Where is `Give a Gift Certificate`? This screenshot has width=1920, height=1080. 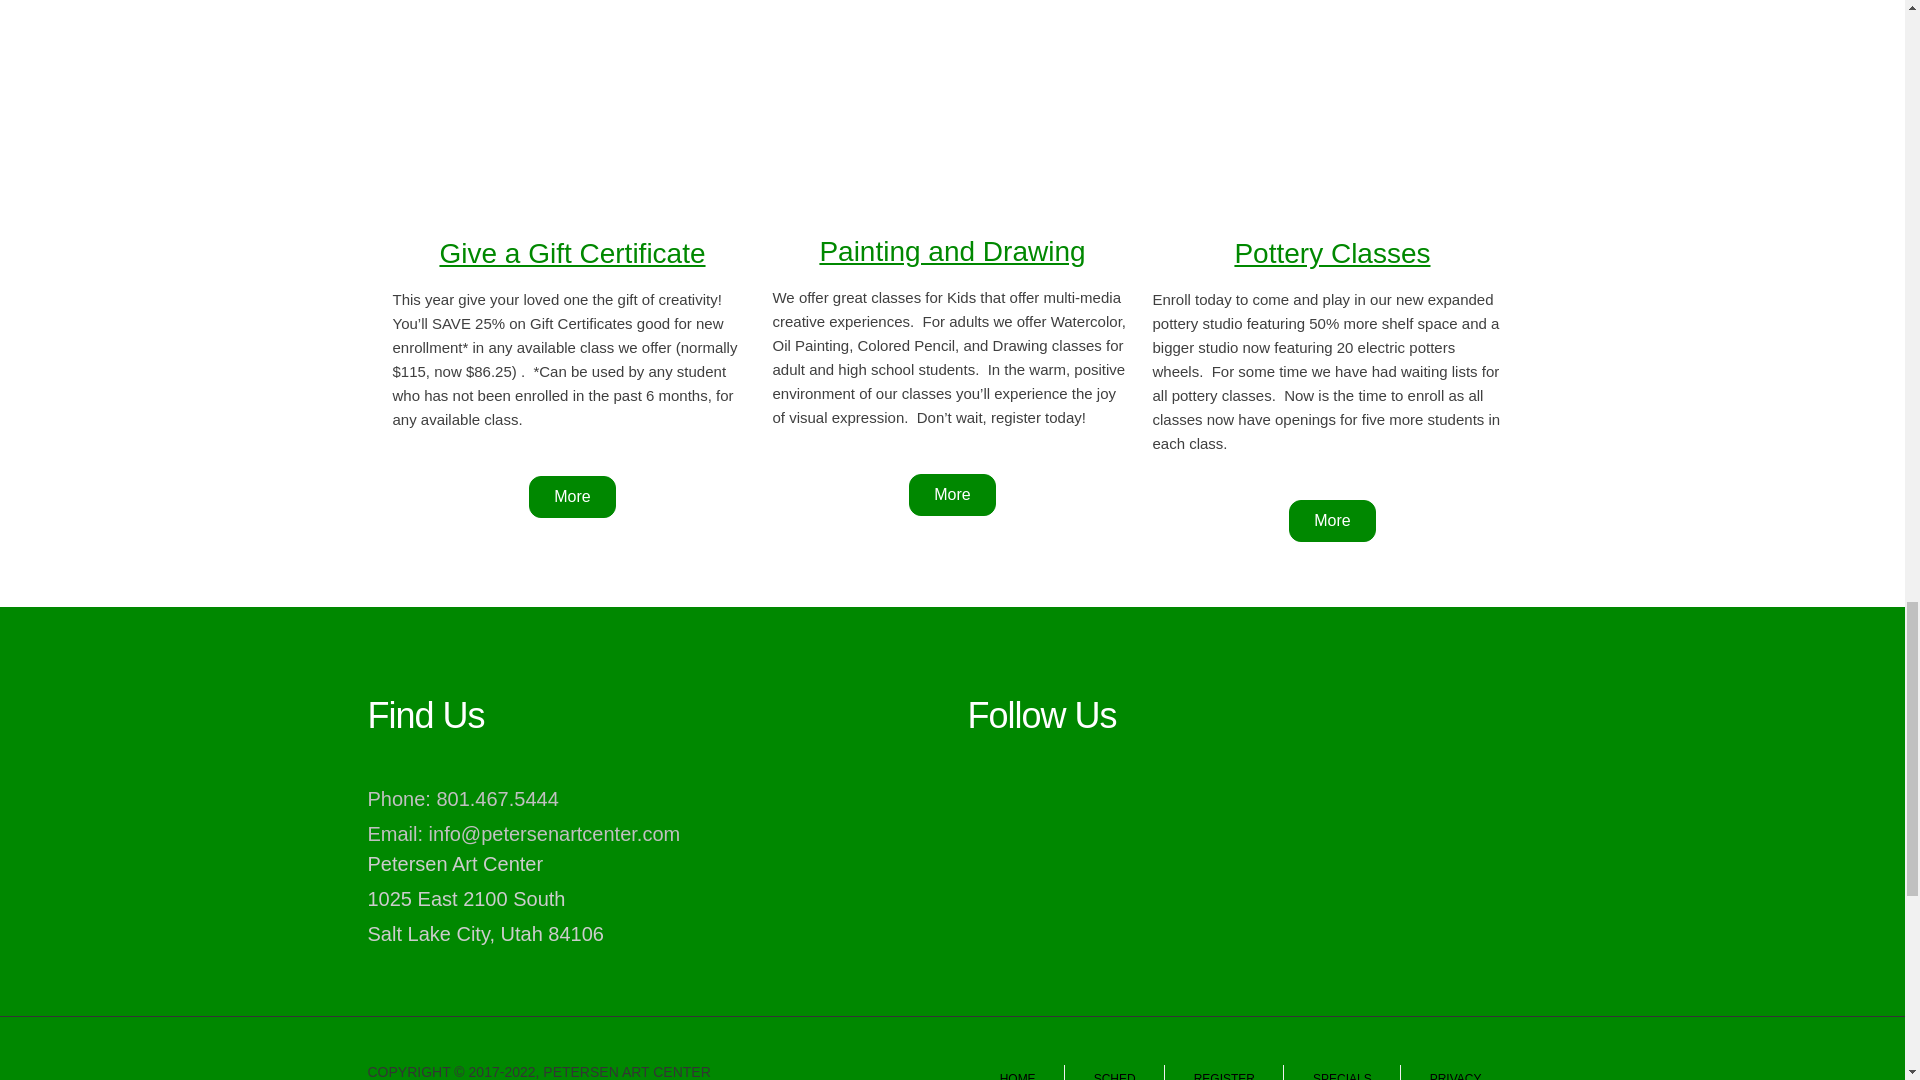 Give a Gift Certificate is located at coordinates (572, 252).